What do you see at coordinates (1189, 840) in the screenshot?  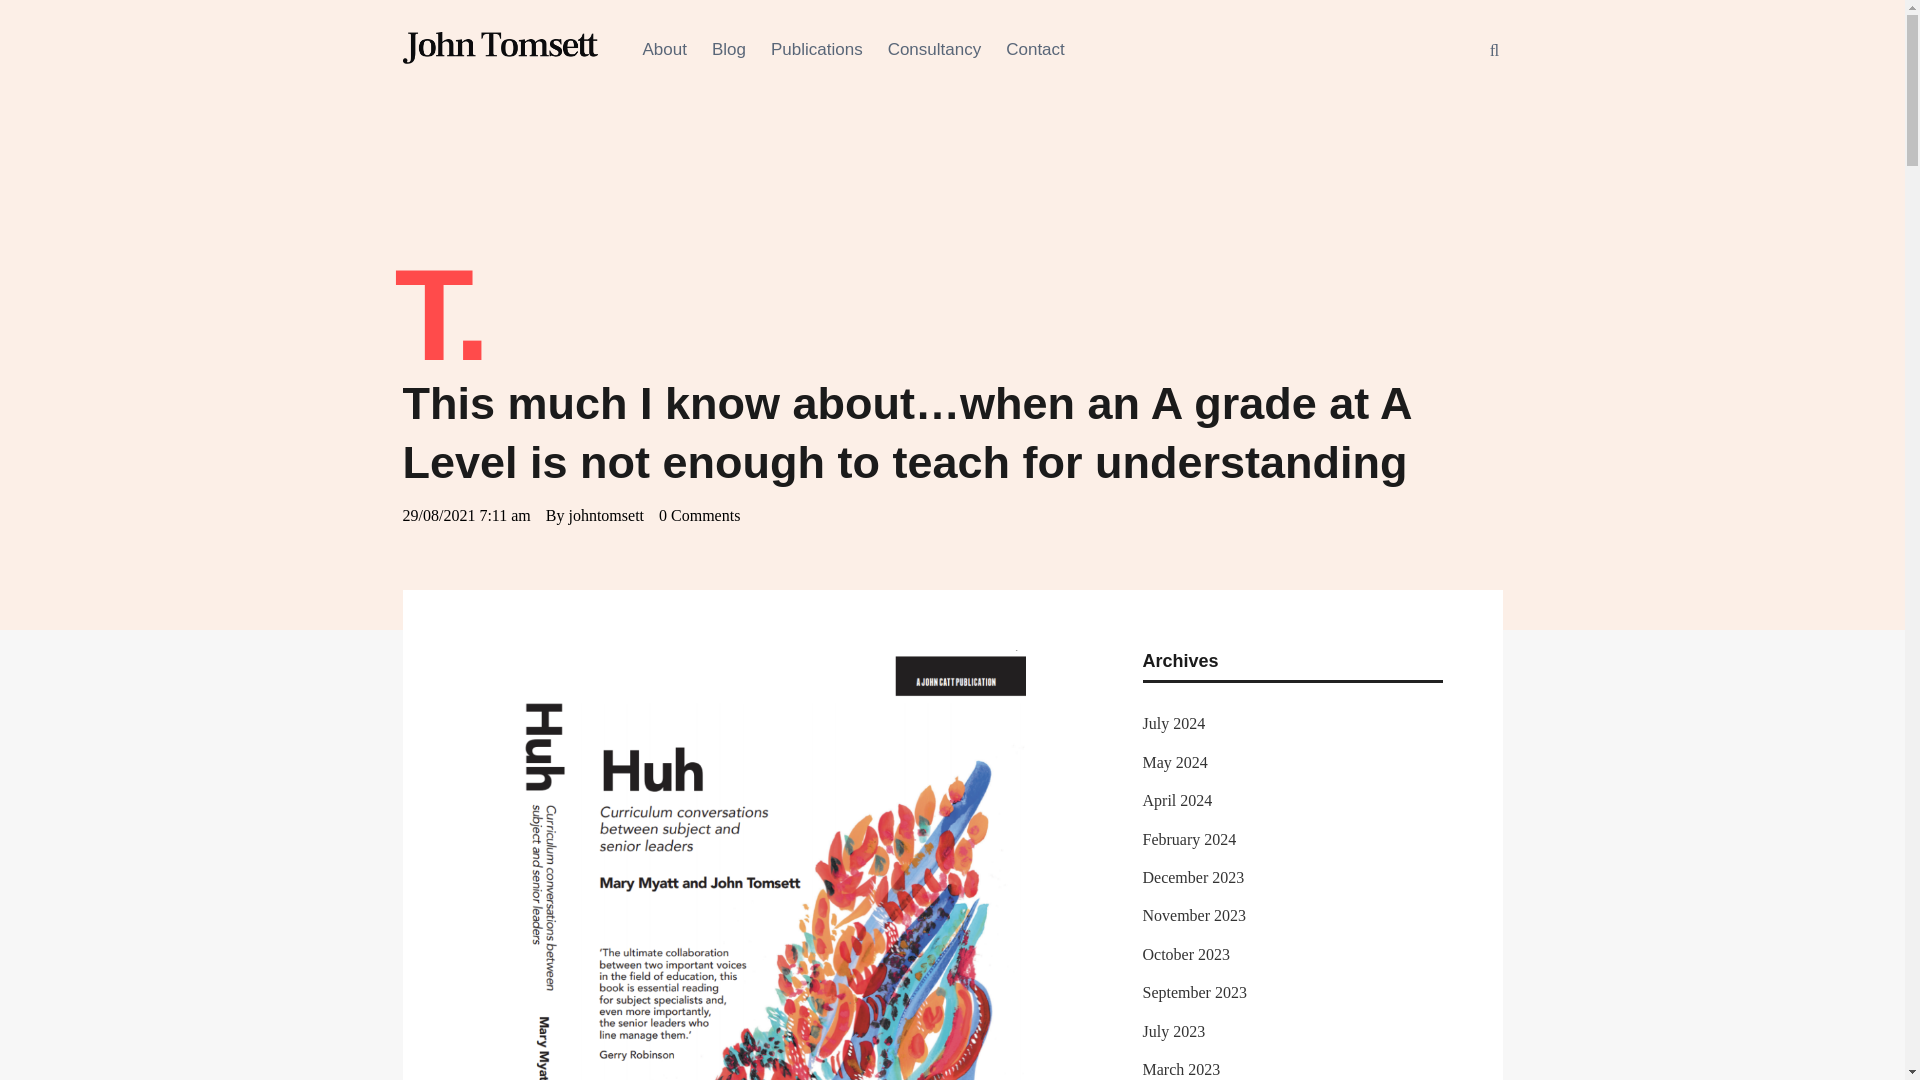 I see `February 2024` at bounding box center [1189, 840].